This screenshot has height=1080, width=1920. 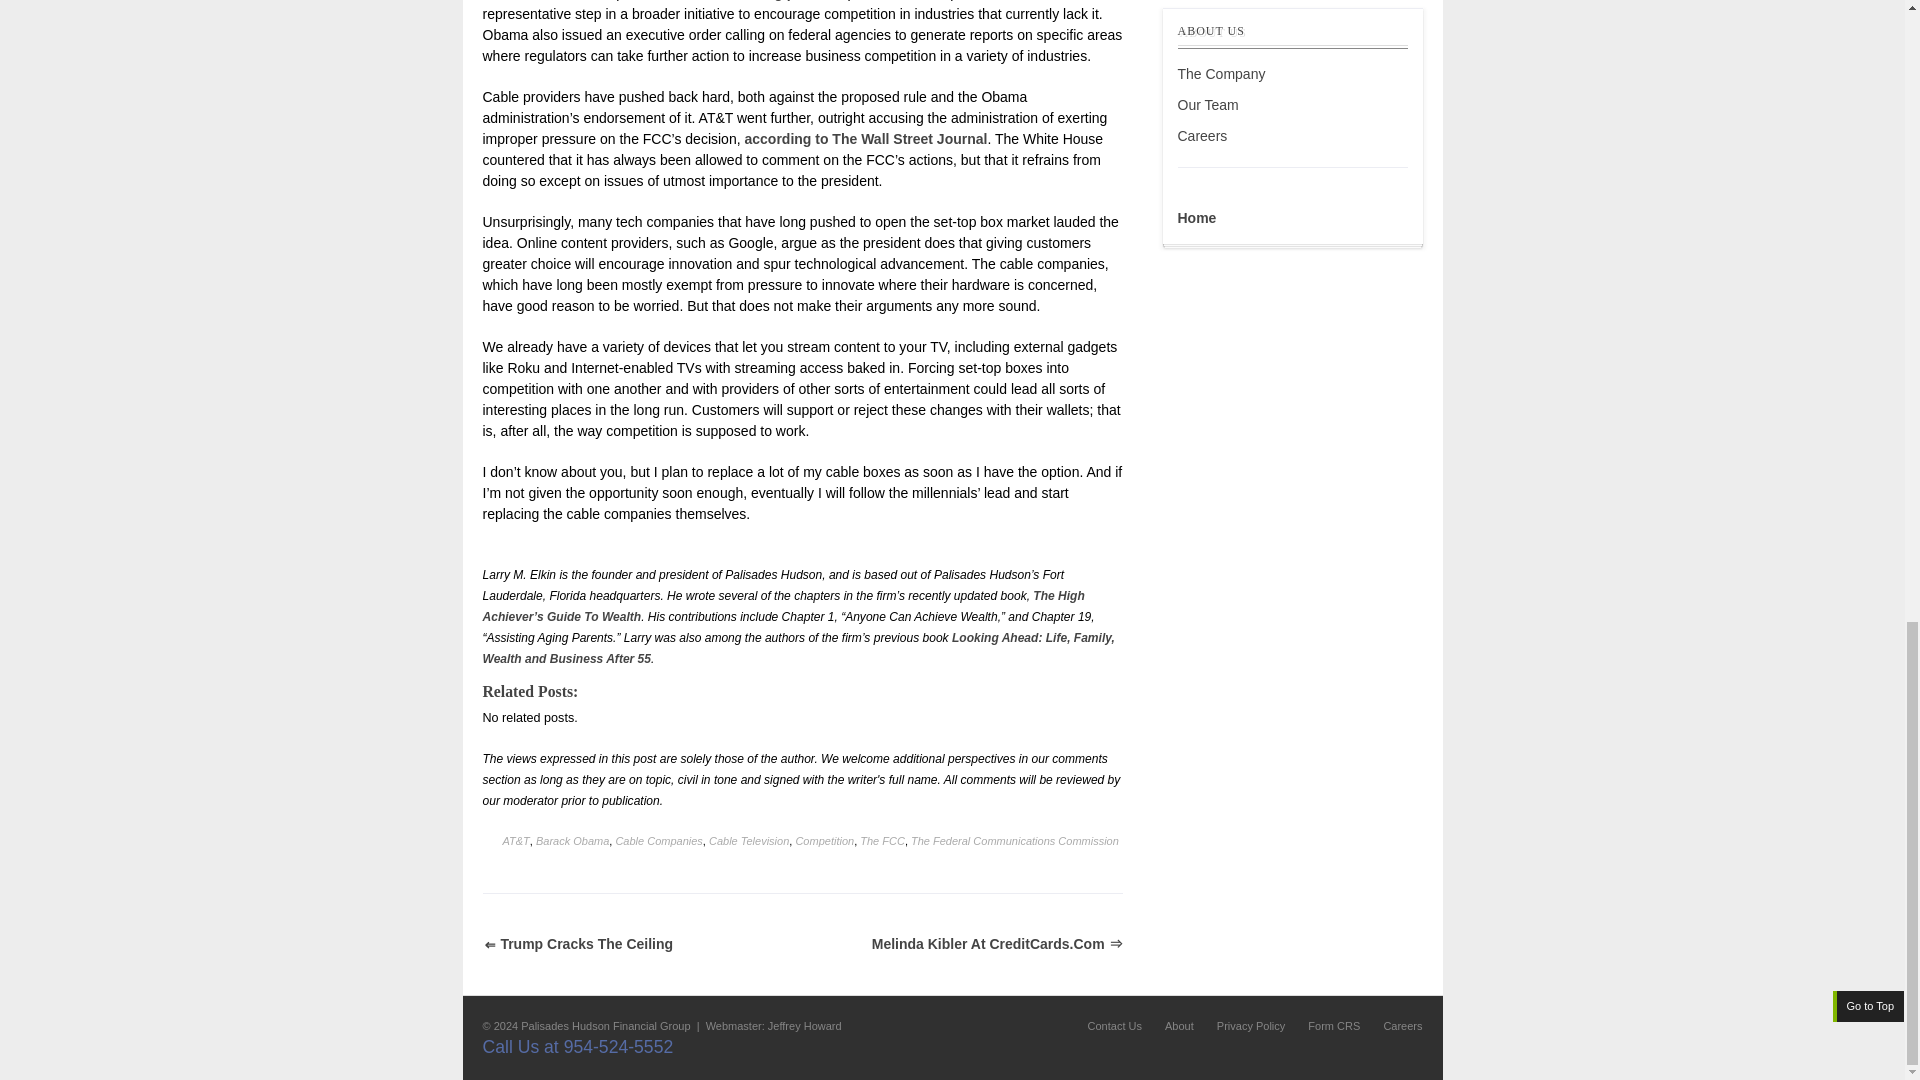 I want to click on The Federal Communications Commission, so click(x=1014, y=840).